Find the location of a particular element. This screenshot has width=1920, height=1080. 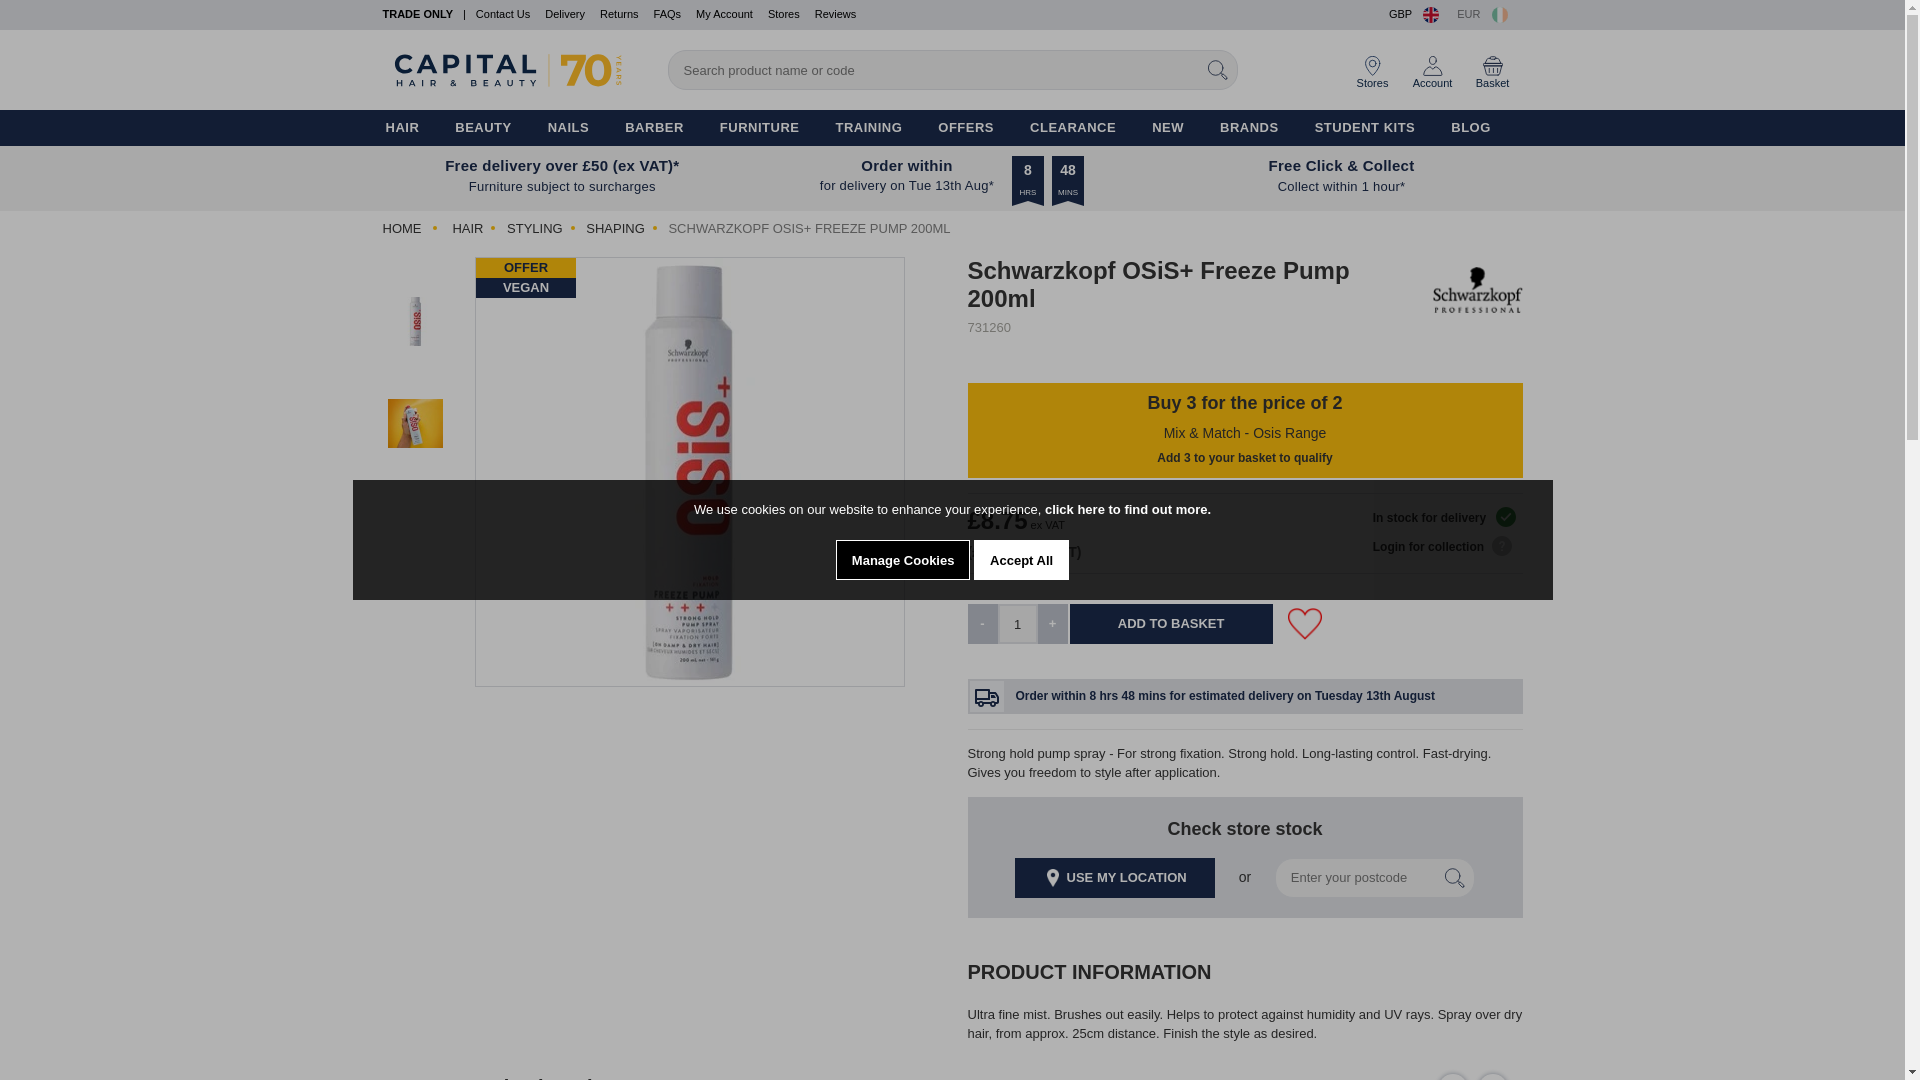

My Account is located at coordinates (724, 14).